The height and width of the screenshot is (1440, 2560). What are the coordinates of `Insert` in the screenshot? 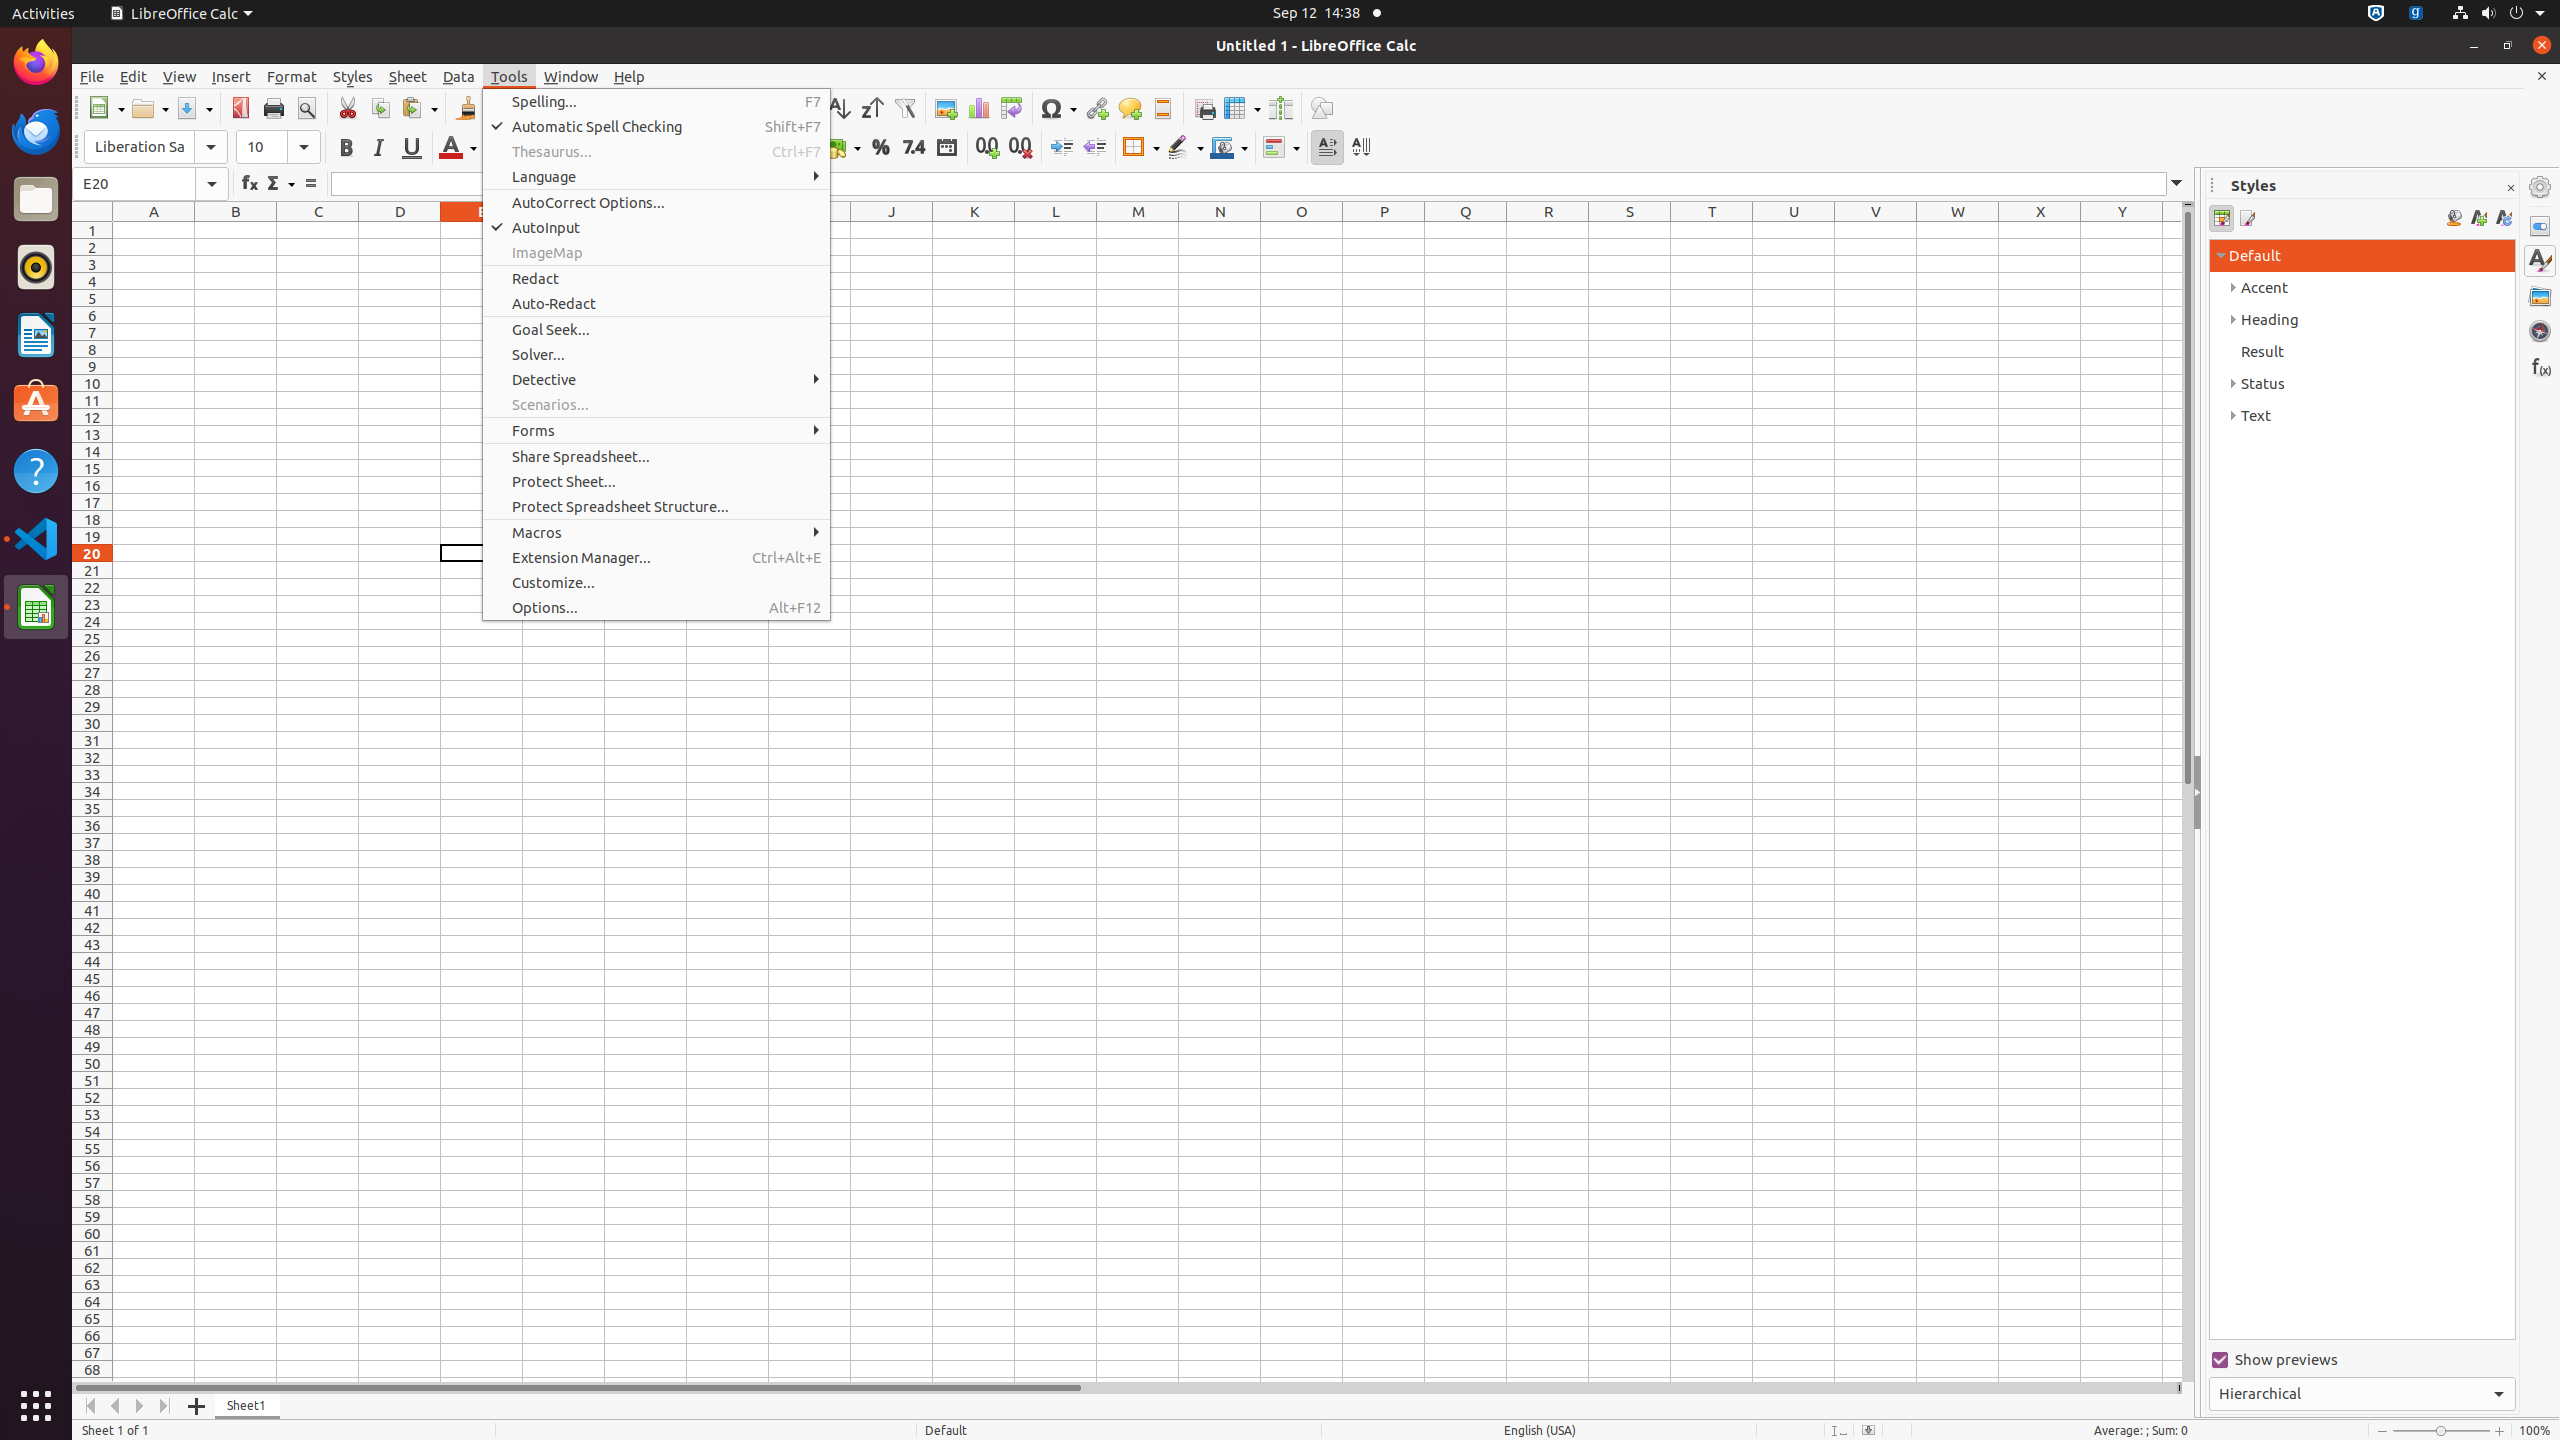 It's located at (232, 76).